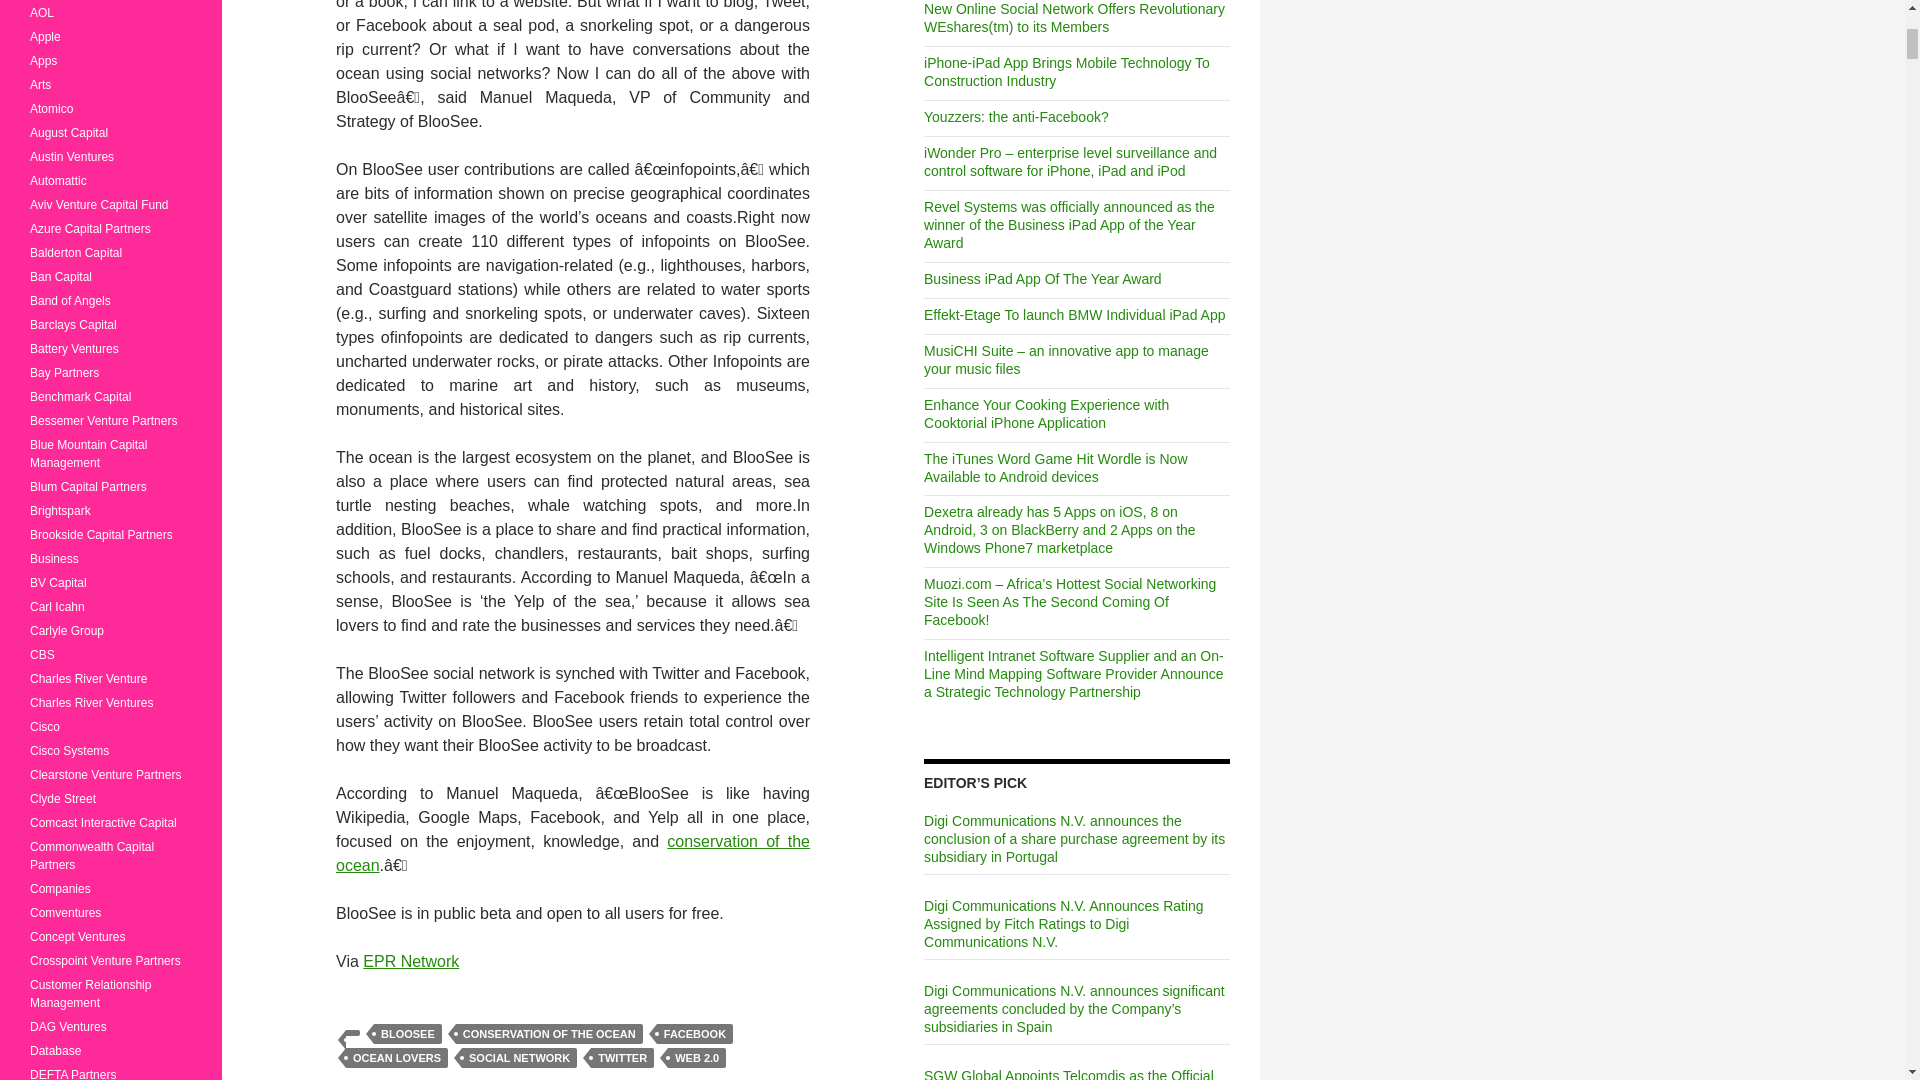  I want to click on WEB 2.0, so click(696, 1058).